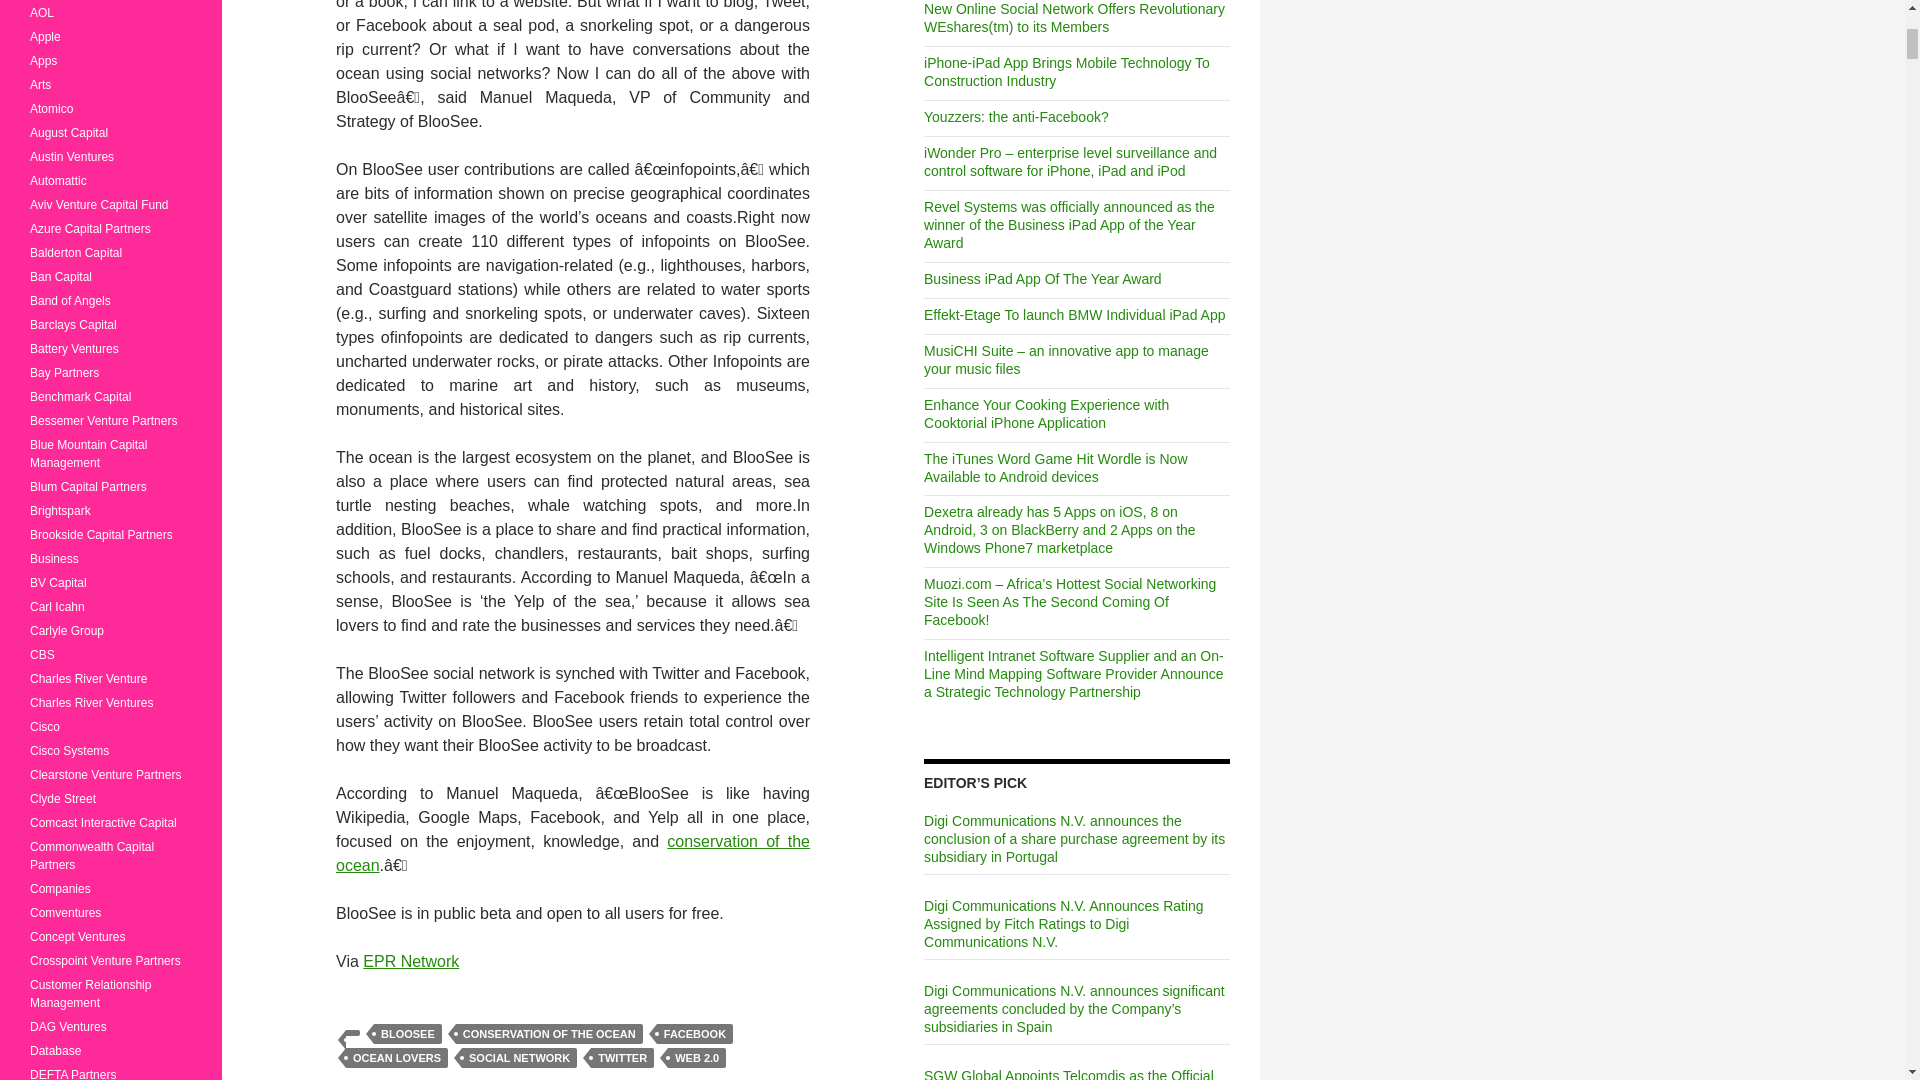  I want to click on WEB 2.0, so click(696, 1058).